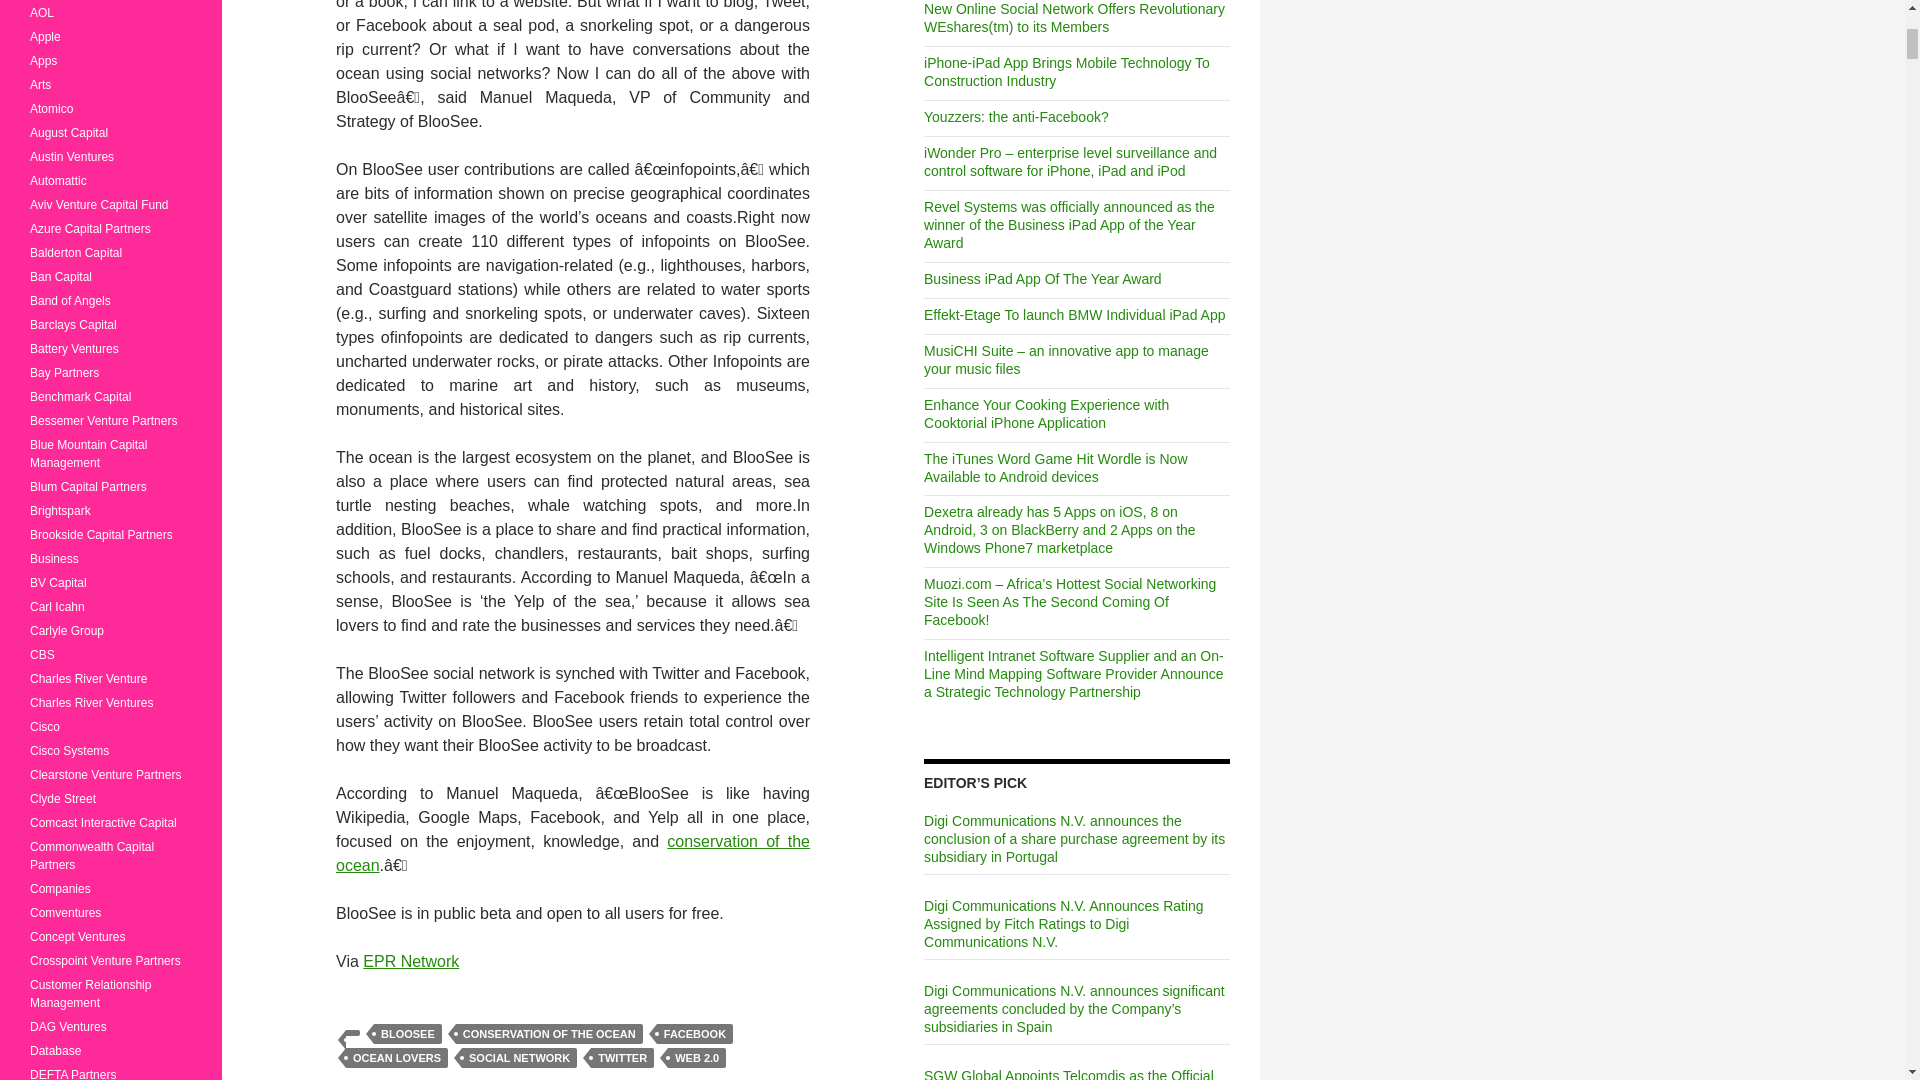  I want to click on WEB 2.0, so click(696, 1058).